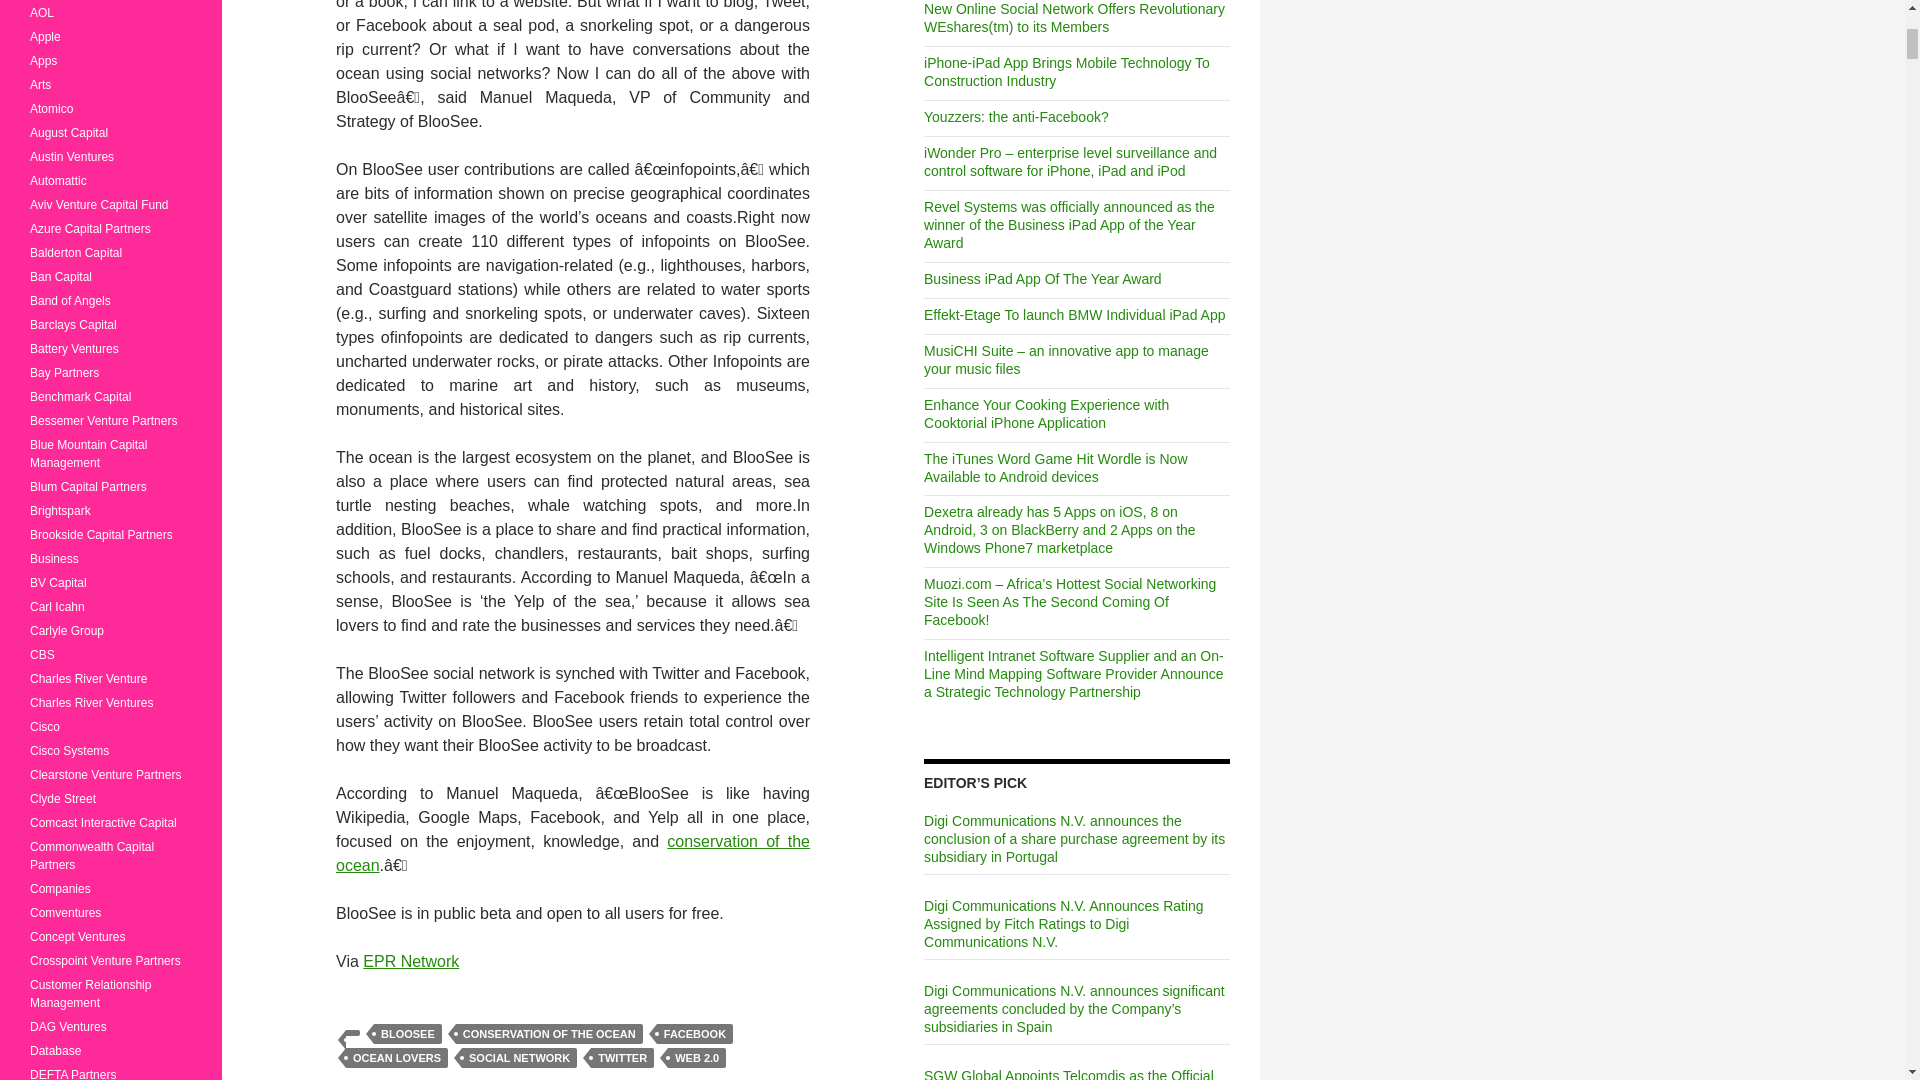  I want to click on WEB 2.0, so click(696, 1058).